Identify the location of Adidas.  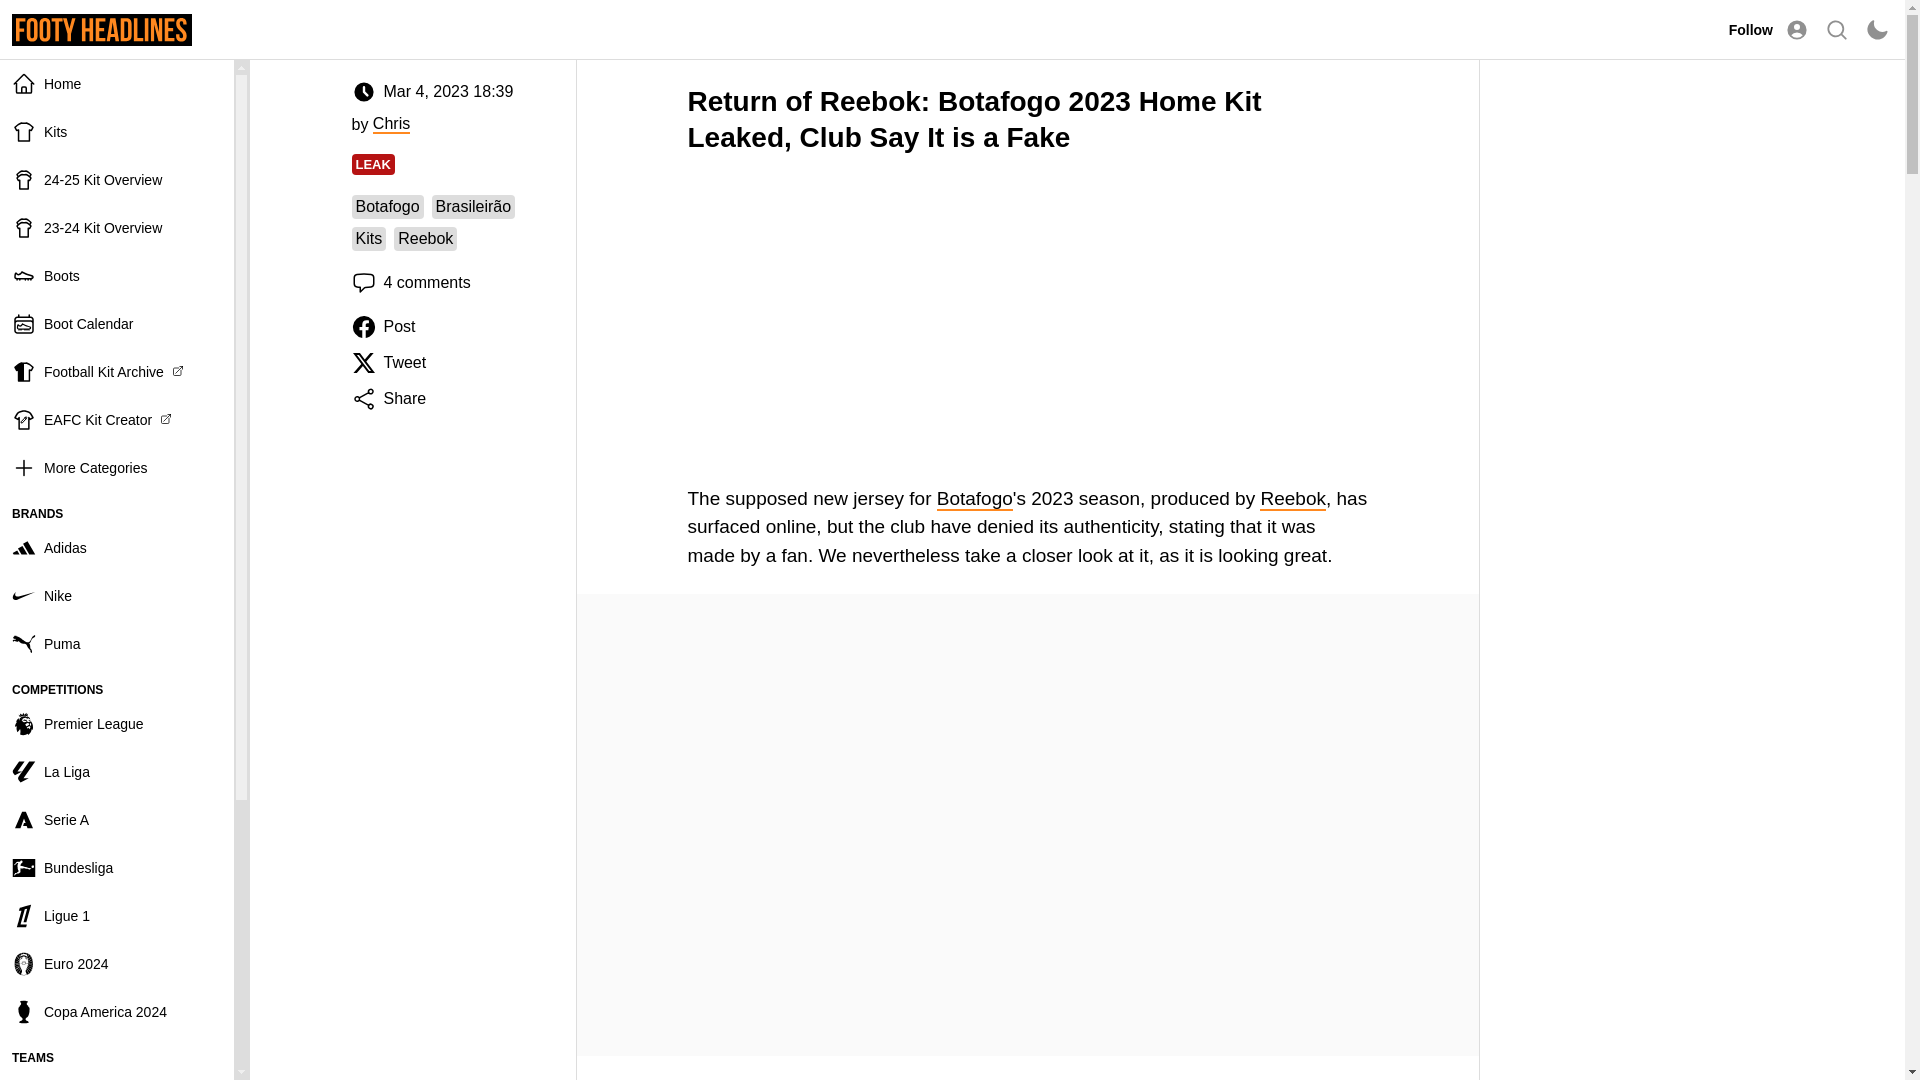
(117, 548).